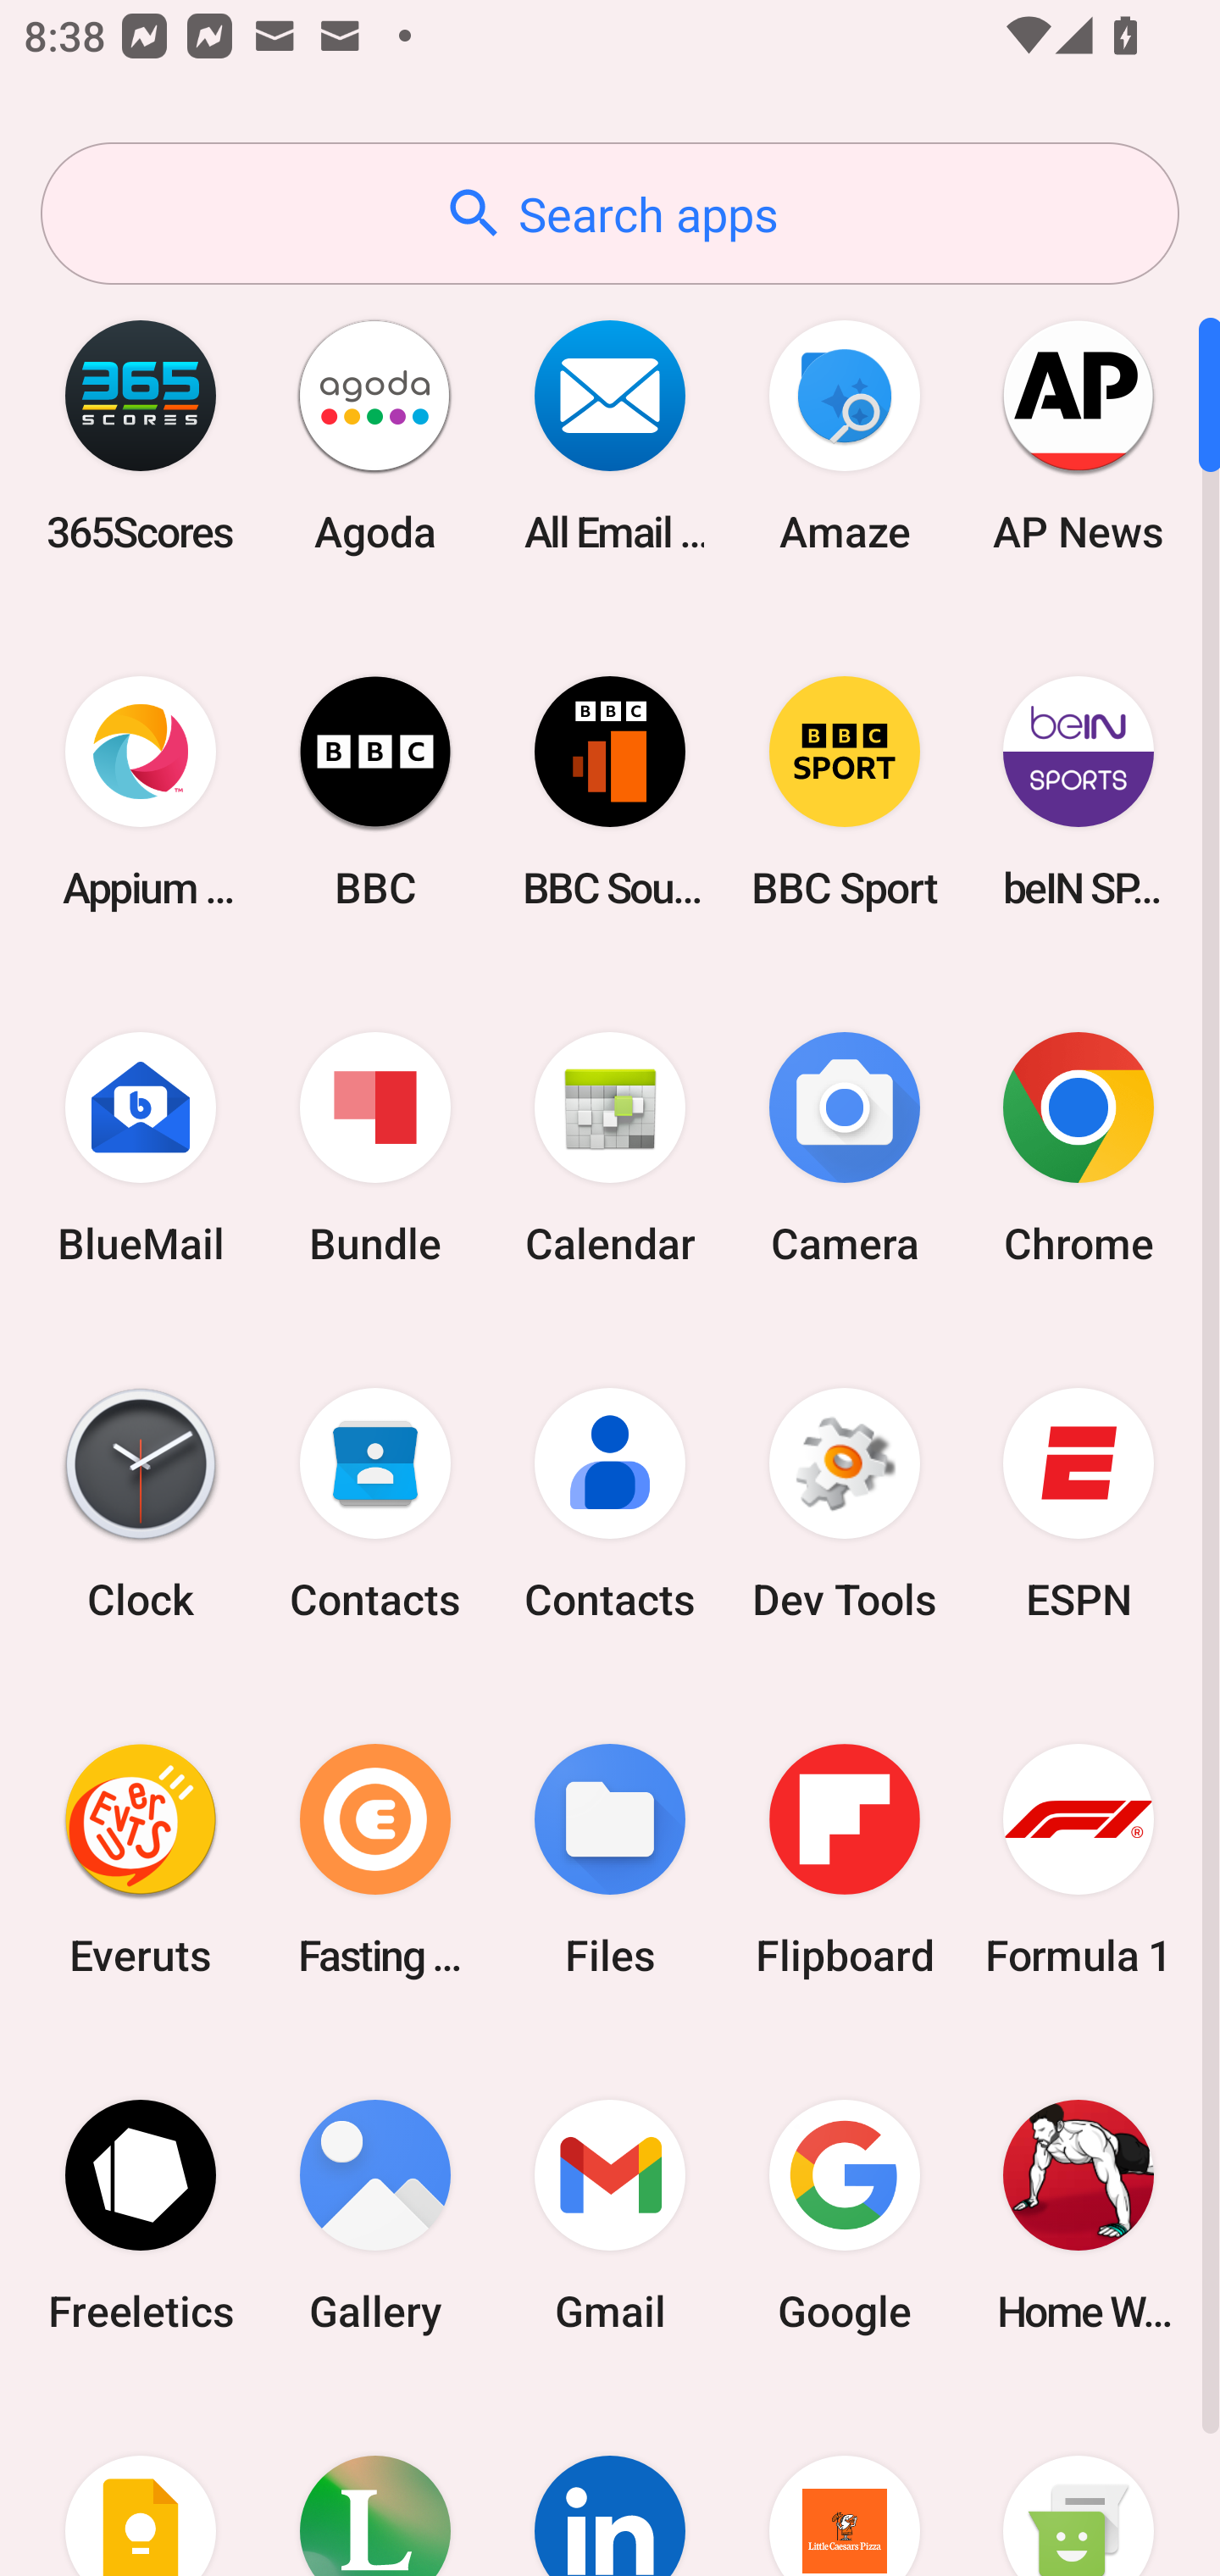 This screenshot has width=1220, height=2576. I want to click on Gallery, so click(375, 2215).